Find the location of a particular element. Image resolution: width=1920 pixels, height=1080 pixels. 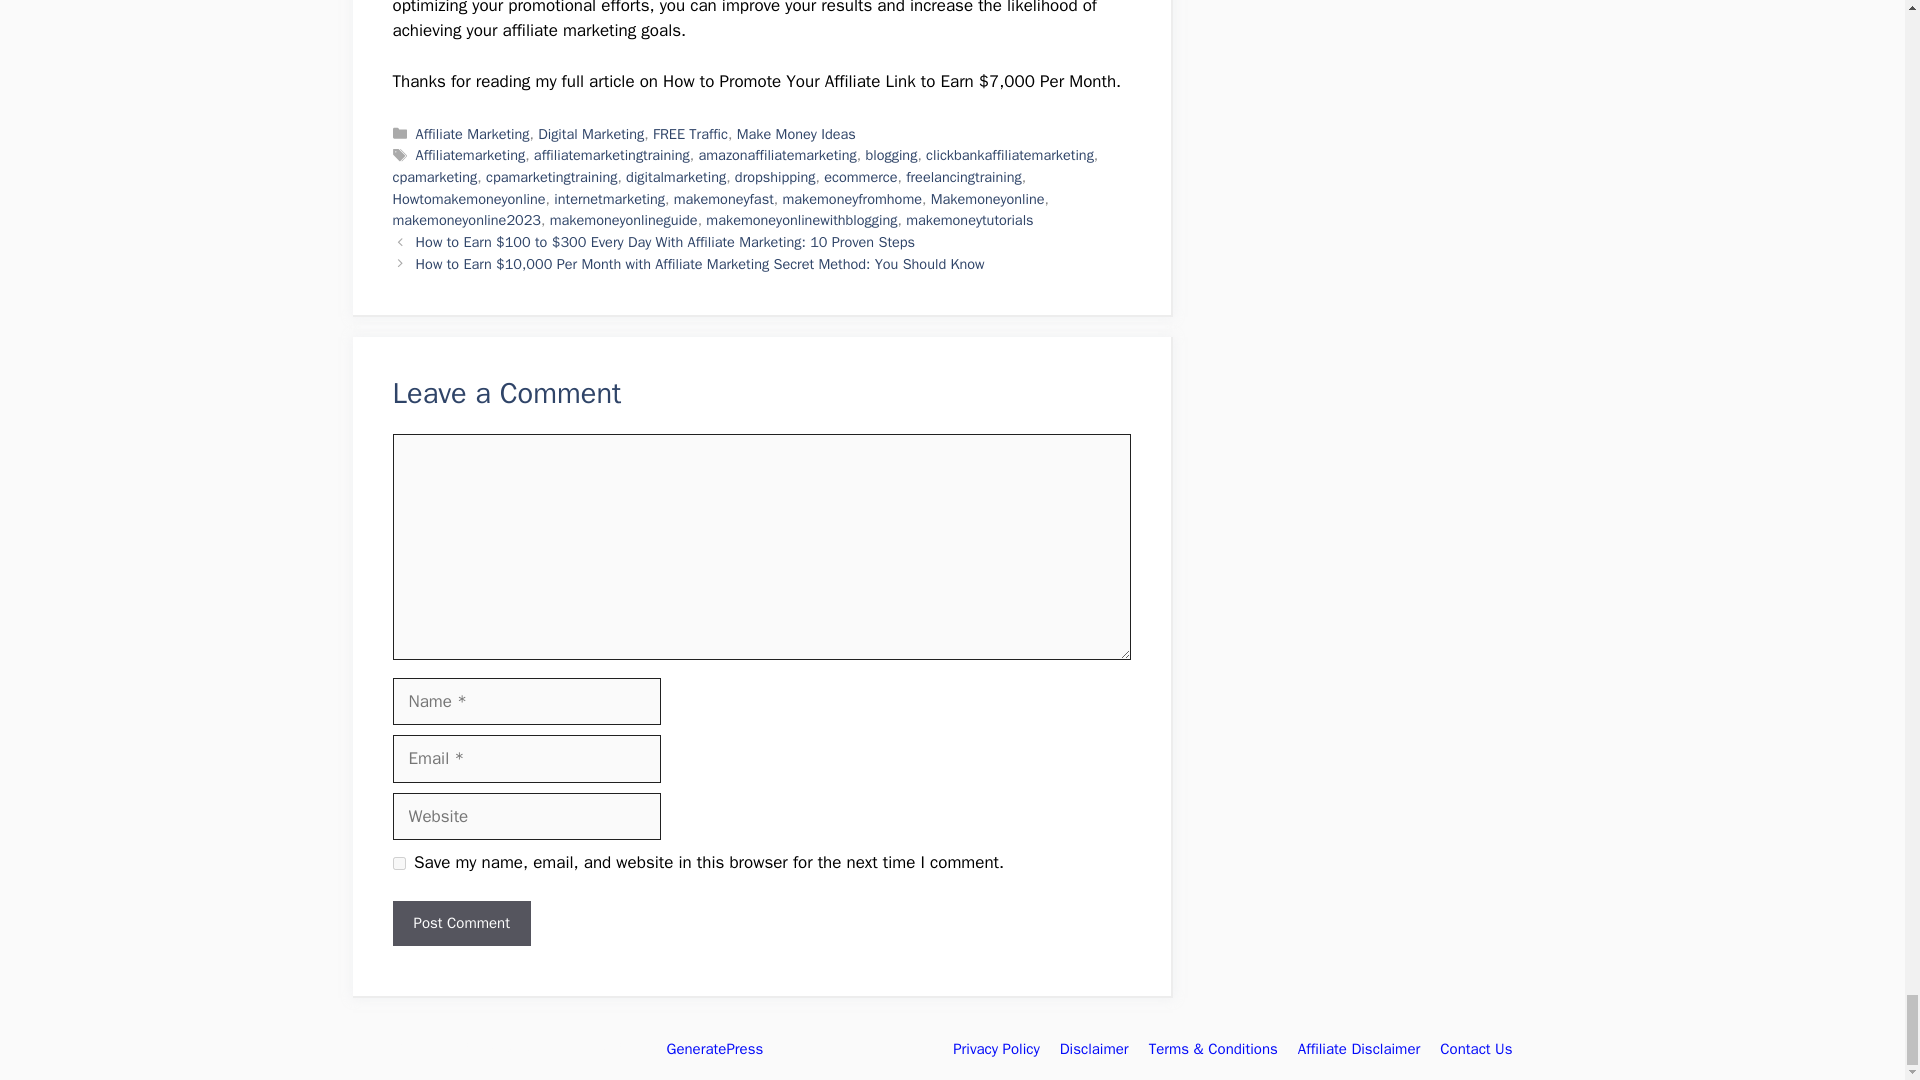

cpamarketingtraining is located at coordinates (550, 176).